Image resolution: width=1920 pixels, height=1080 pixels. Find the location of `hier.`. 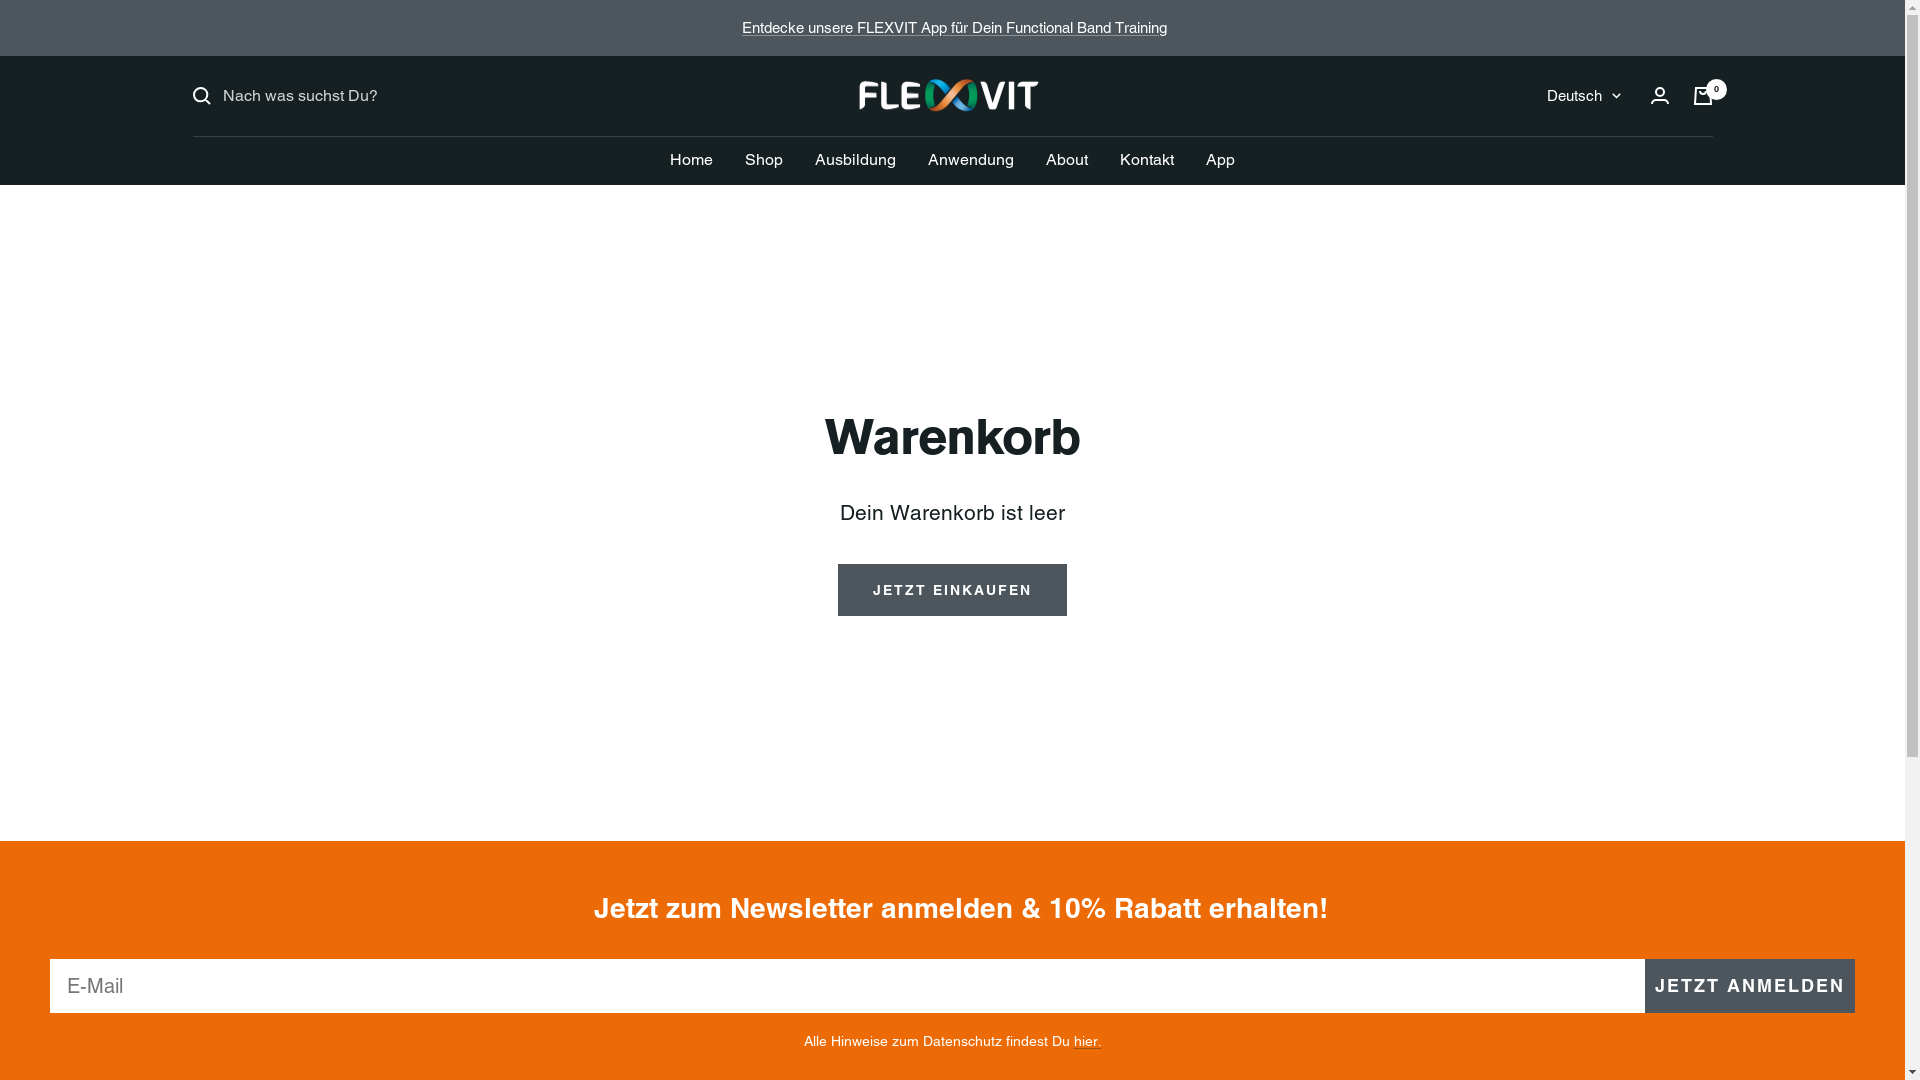

hier. is located at coordinates (1088, 1041).